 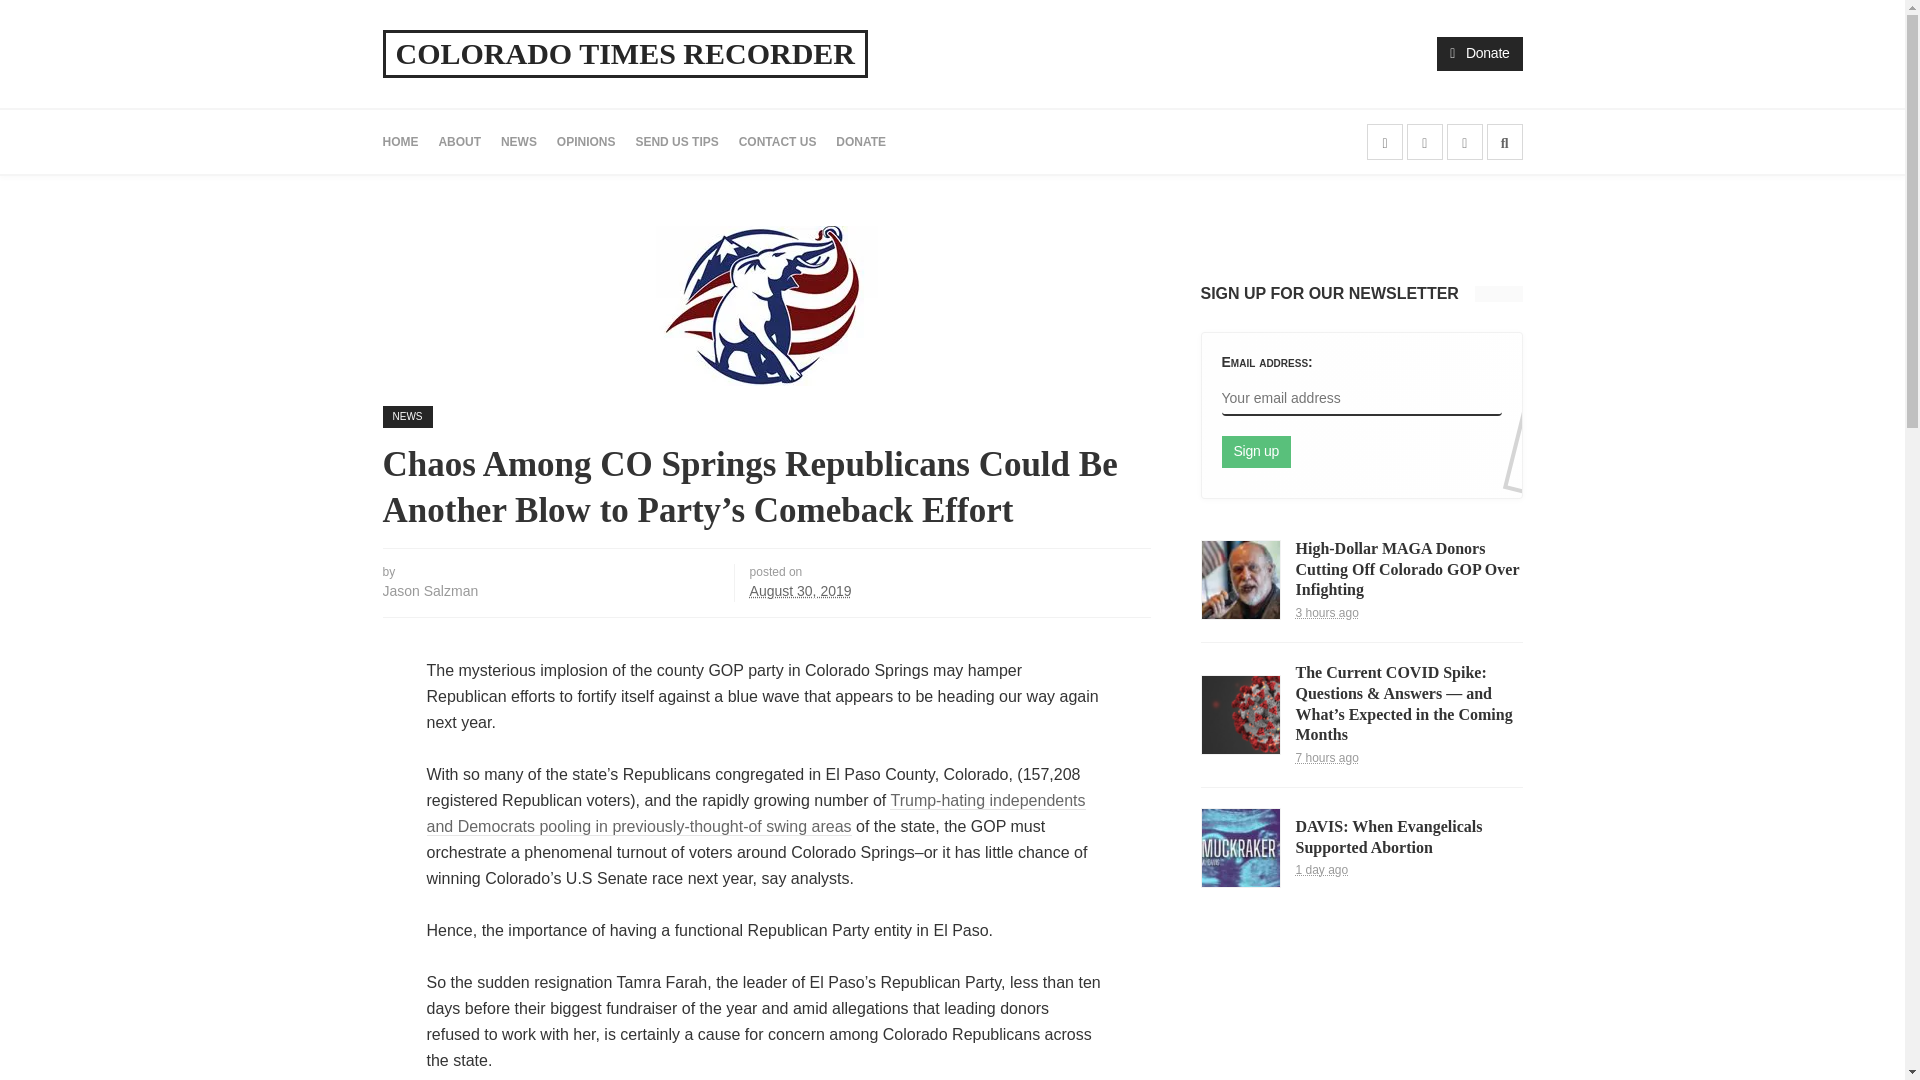 What do you see at coordinates (1256, 452) in the screenshot?
I see `Sign up` at bounding box center [1256, 452].